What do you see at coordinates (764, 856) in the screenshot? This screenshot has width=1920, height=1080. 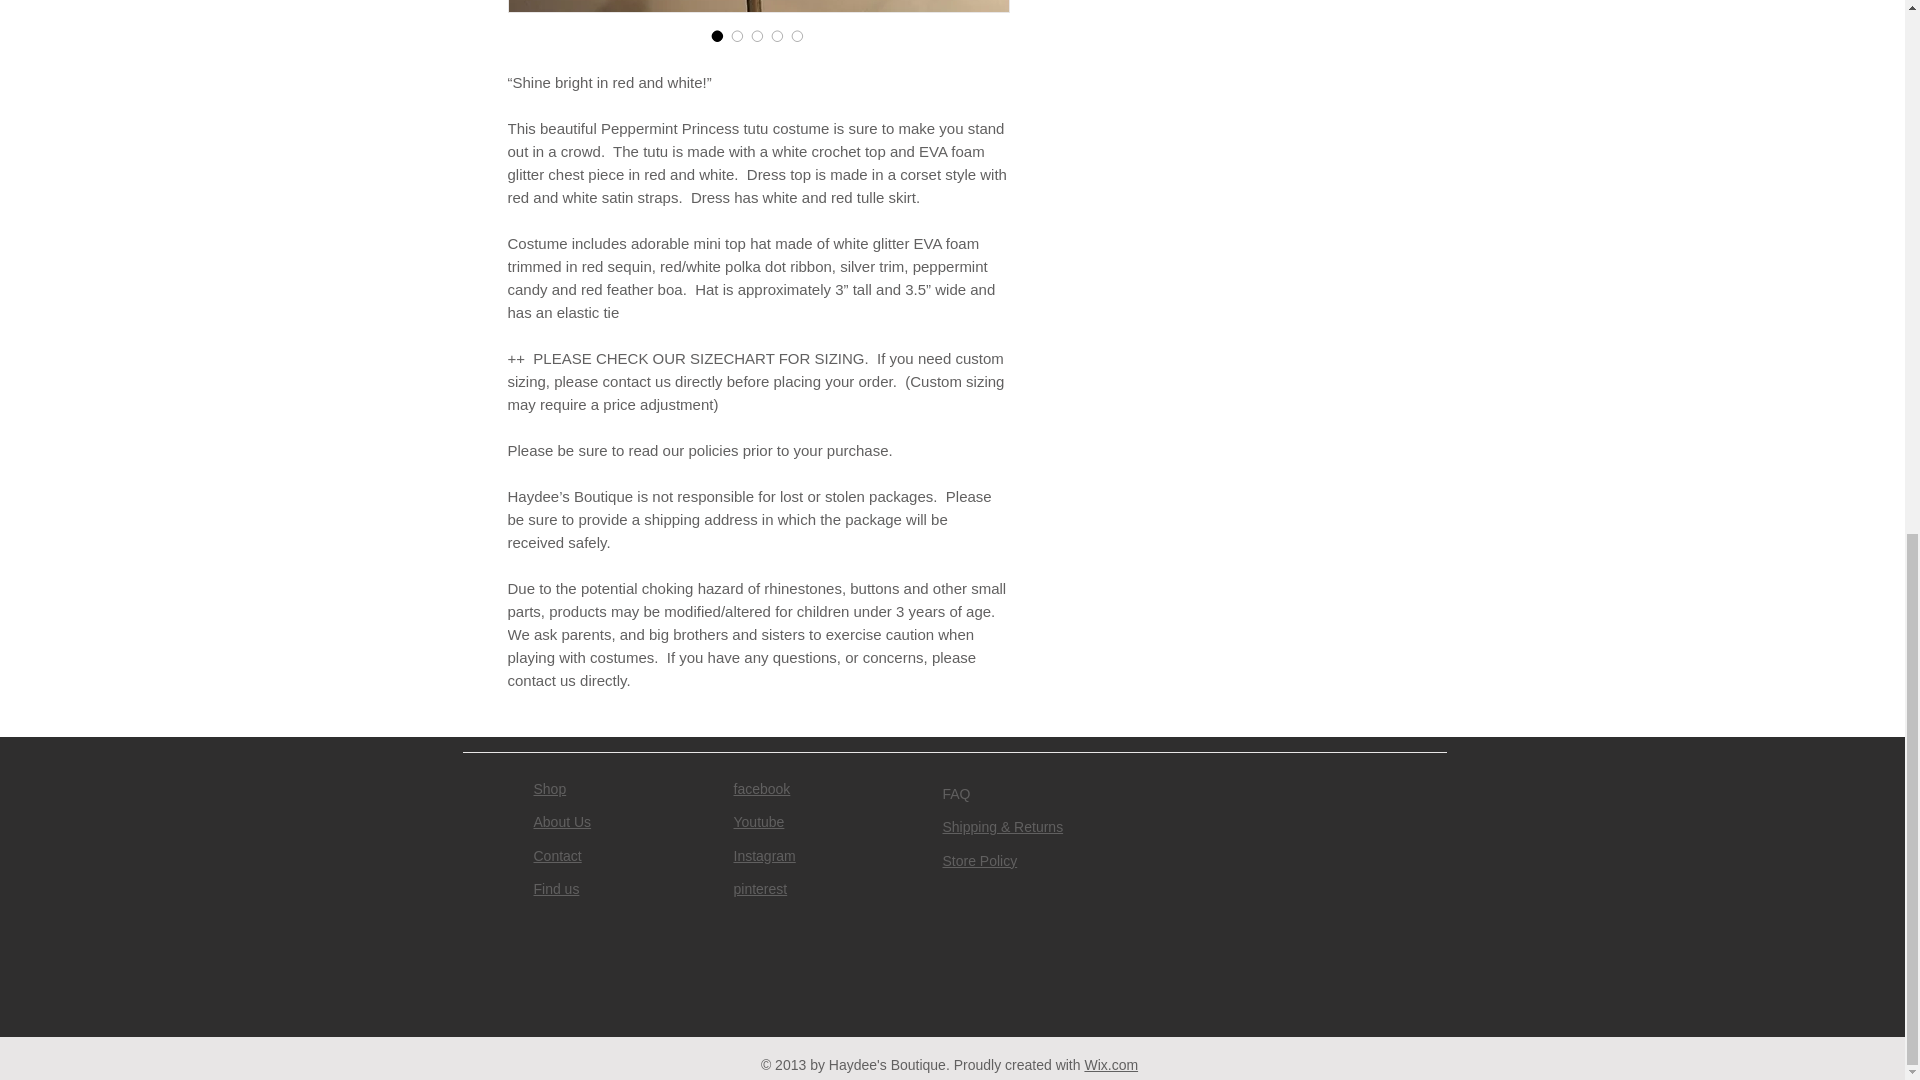 I see `Instagram` at bounding box center [764, 856].